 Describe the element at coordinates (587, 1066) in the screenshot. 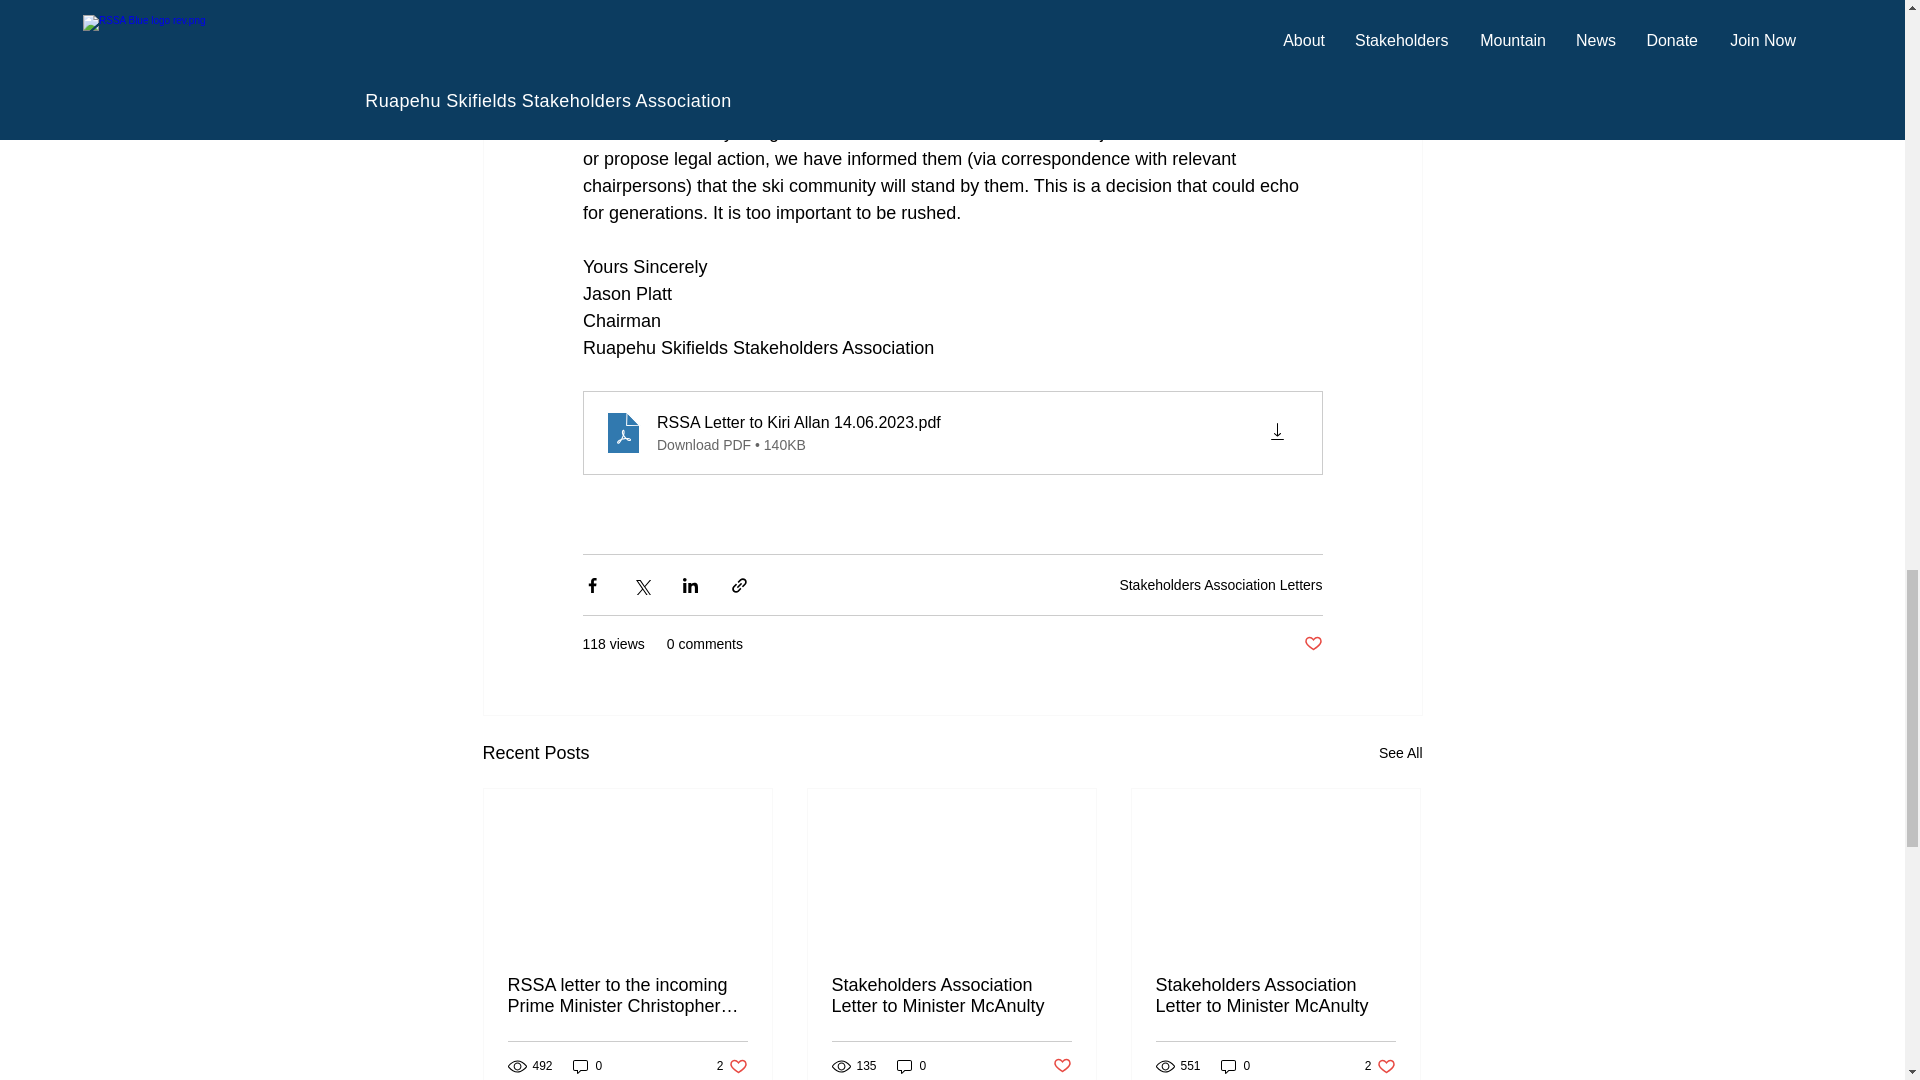

I see `0` at that location.